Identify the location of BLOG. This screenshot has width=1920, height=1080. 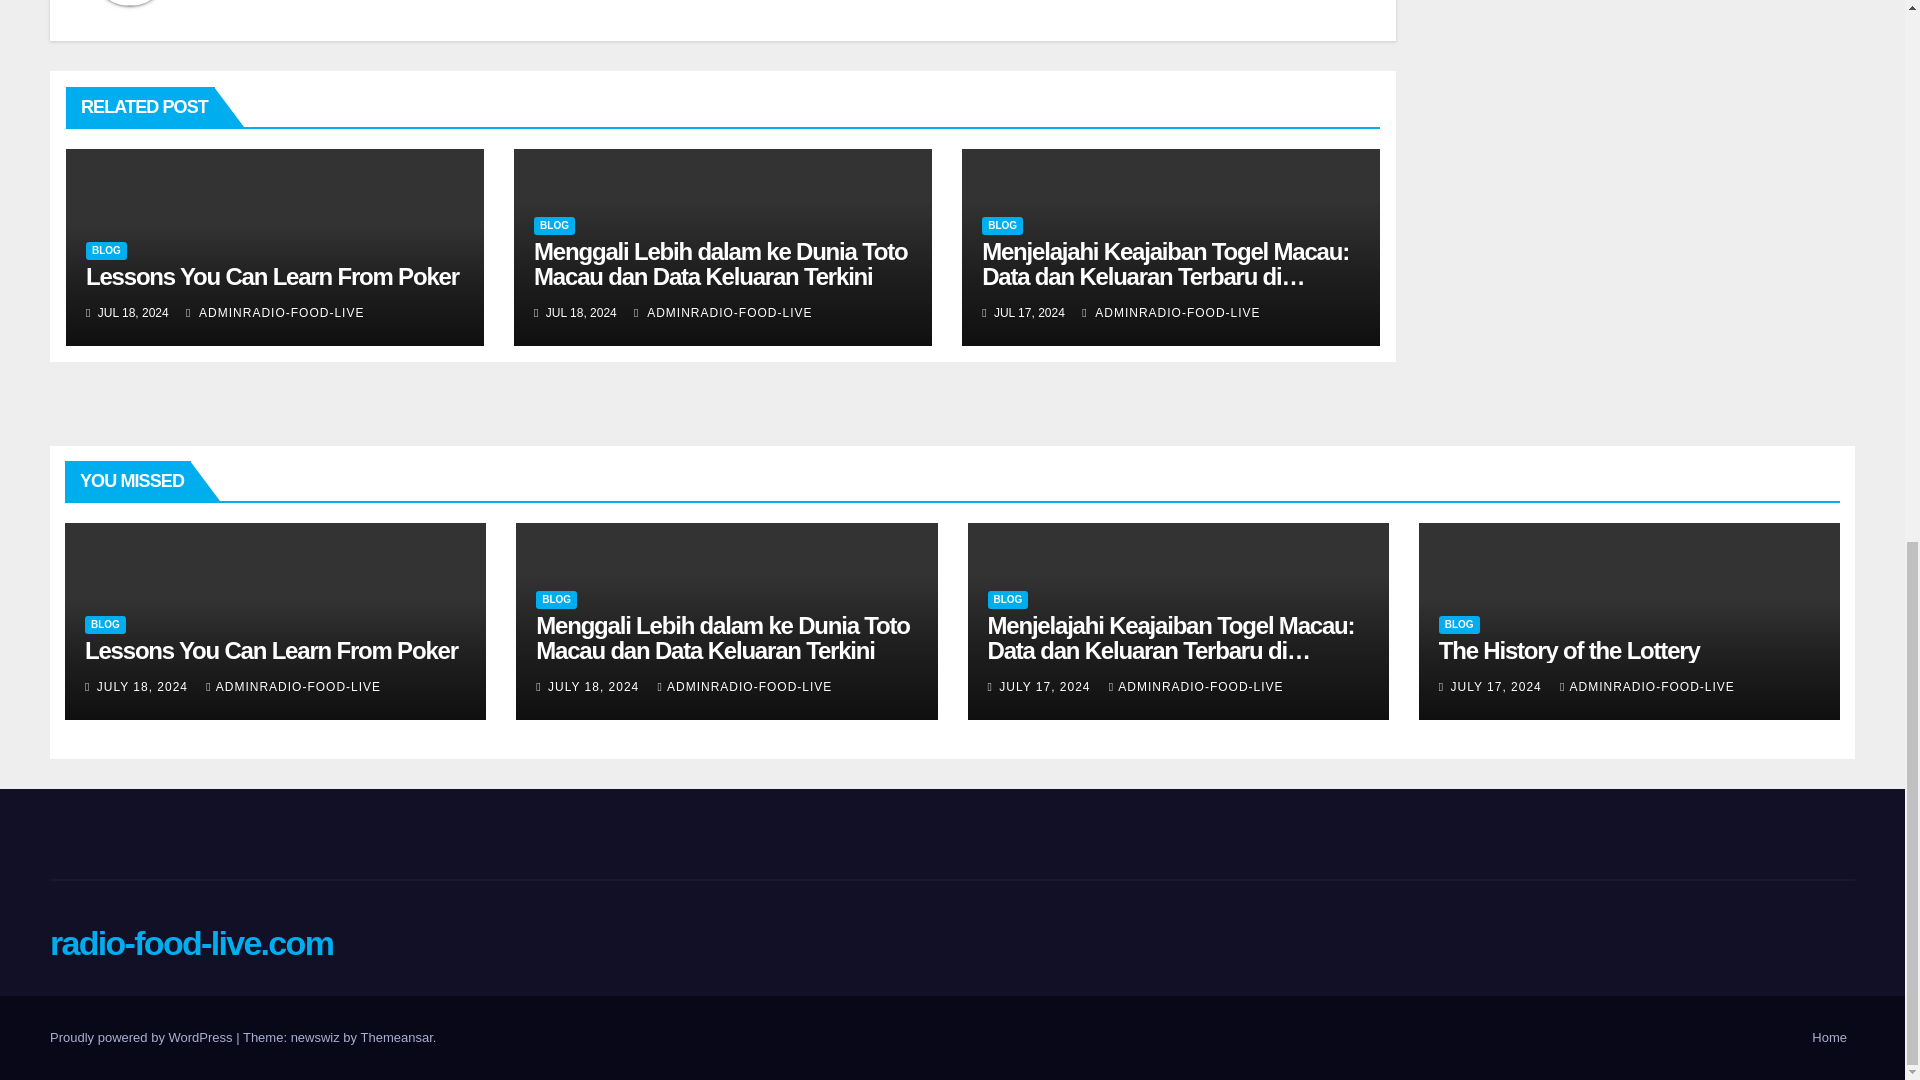
(1002, 226).